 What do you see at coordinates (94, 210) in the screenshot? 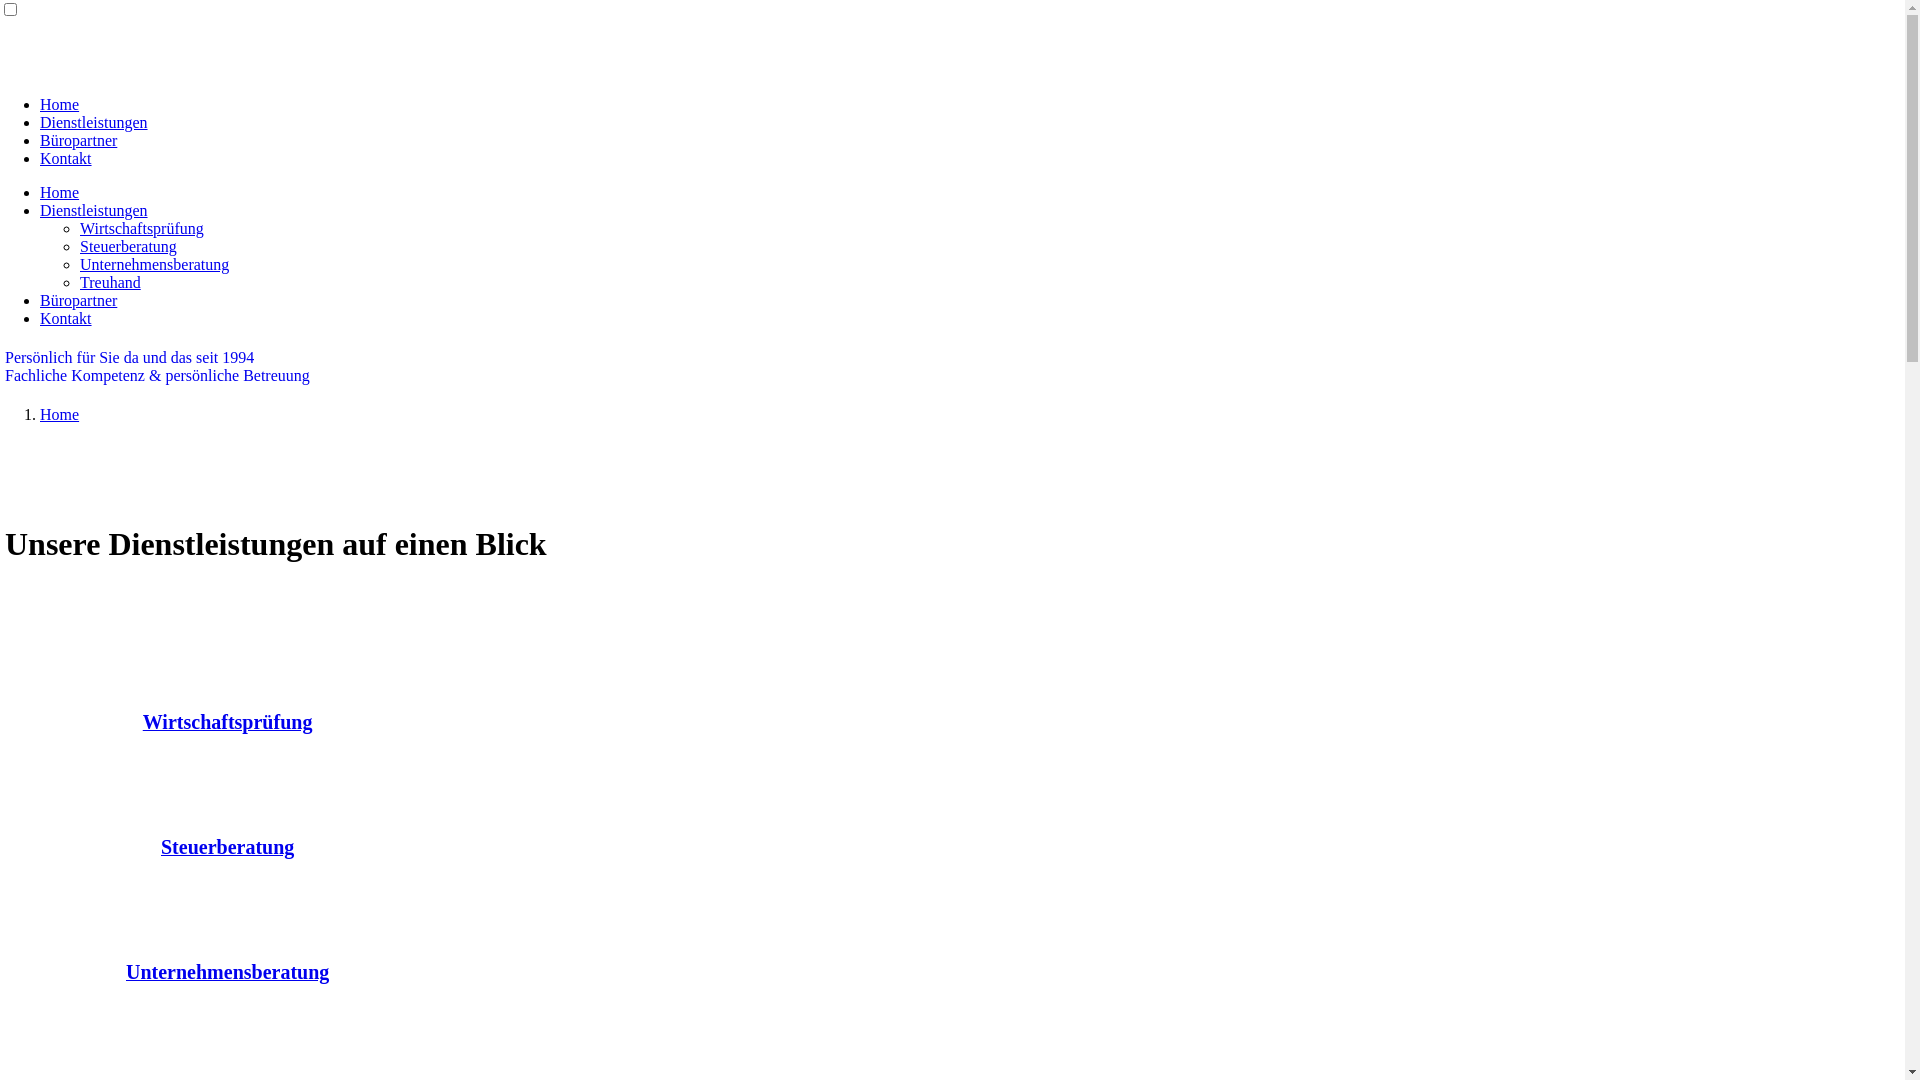
I see `Dienstleistungen` at bounding box center [94, 210].